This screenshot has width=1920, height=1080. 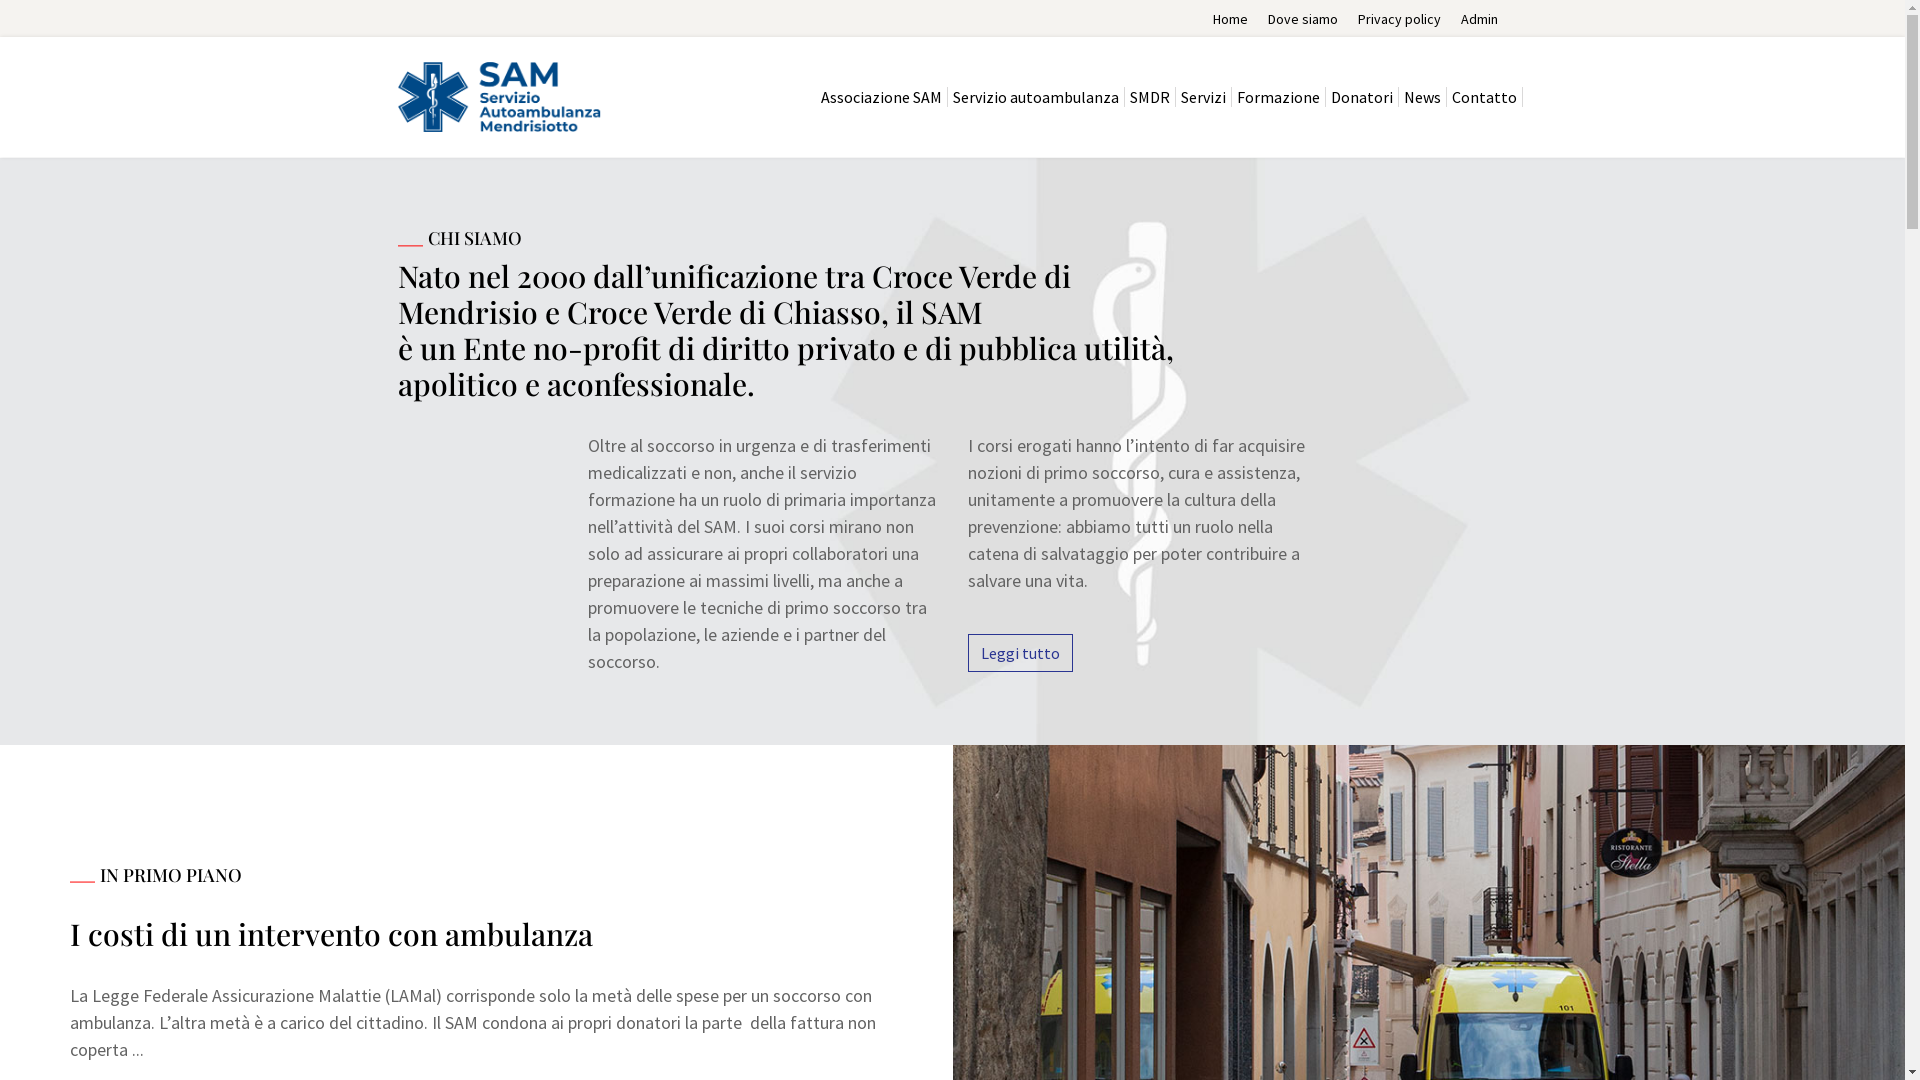 I want to click on Admin, so click(x=1478, y=19).